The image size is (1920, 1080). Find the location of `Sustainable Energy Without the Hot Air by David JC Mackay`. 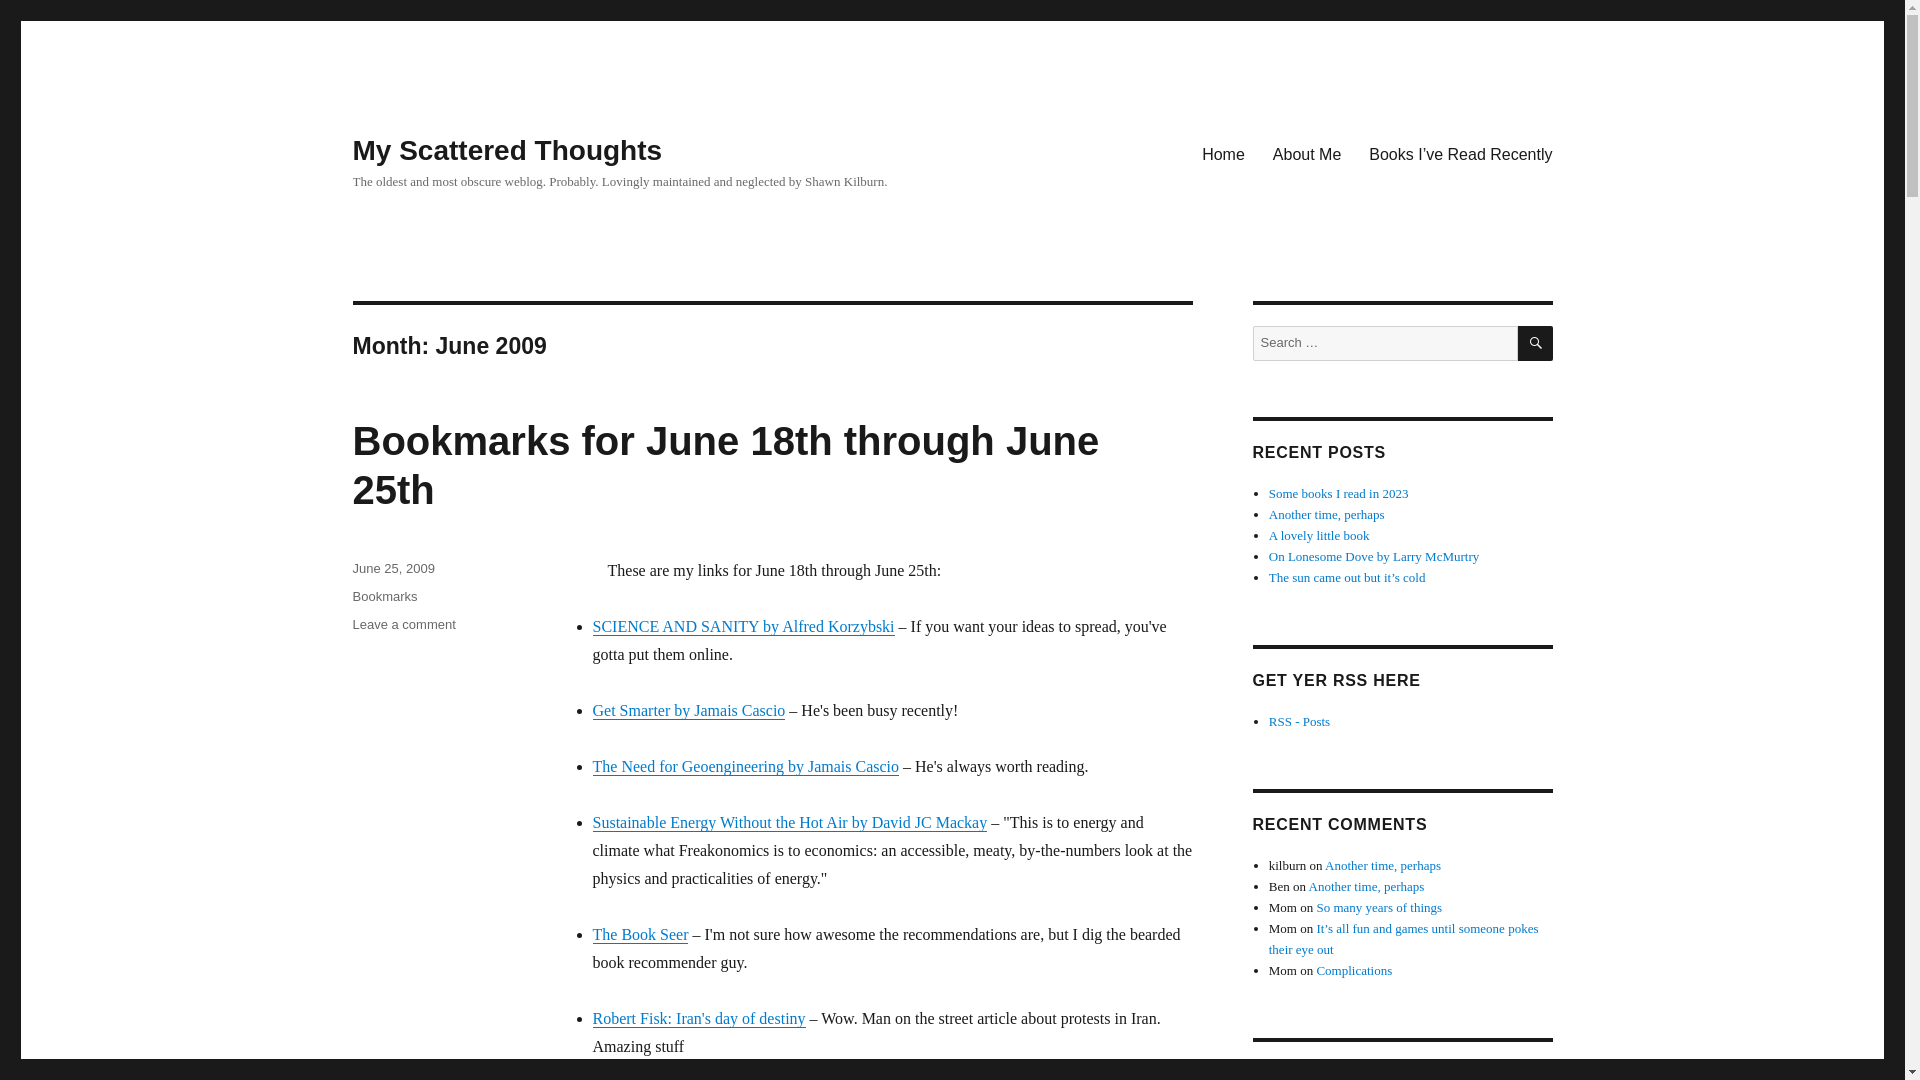

Sustainable Energy Without the Hot Air by David JC Mackay is located at coordinates (788, 822).